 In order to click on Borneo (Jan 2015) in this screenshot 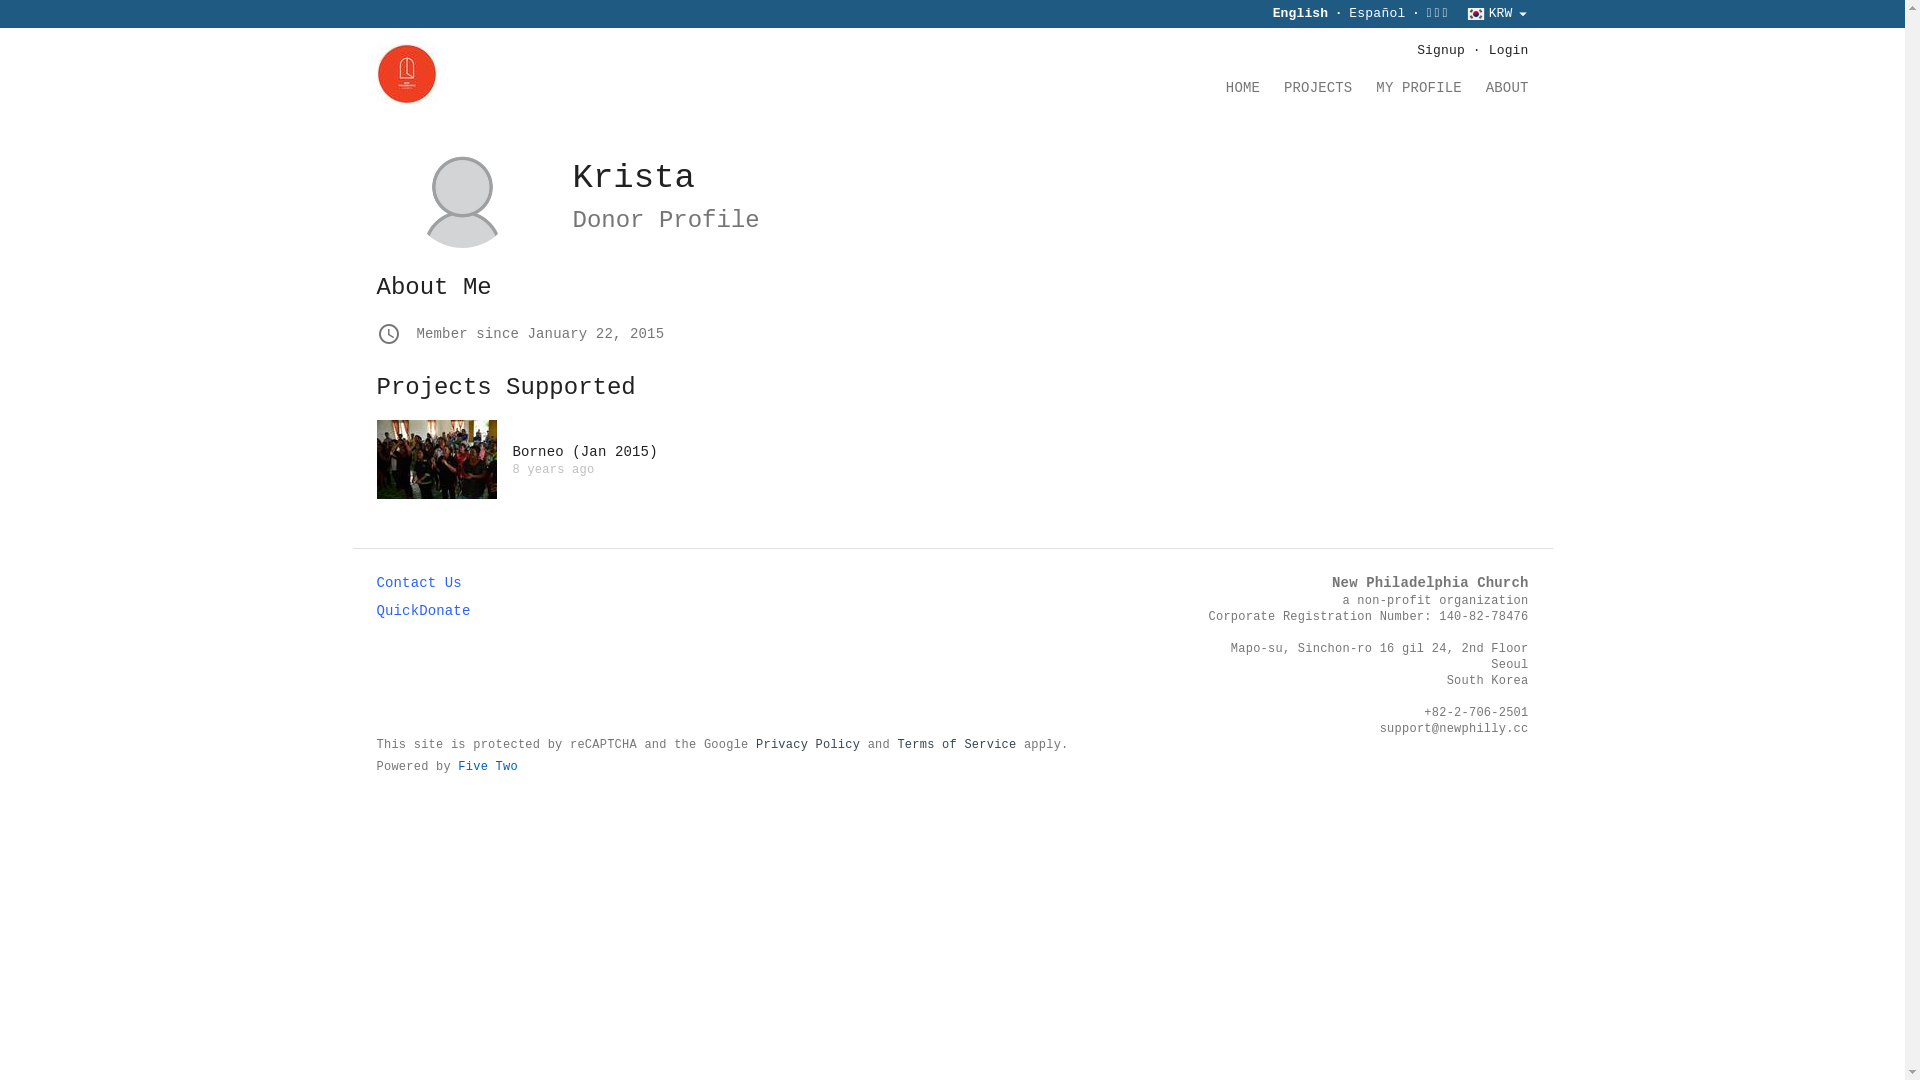, I will do `click(584, 452)`.